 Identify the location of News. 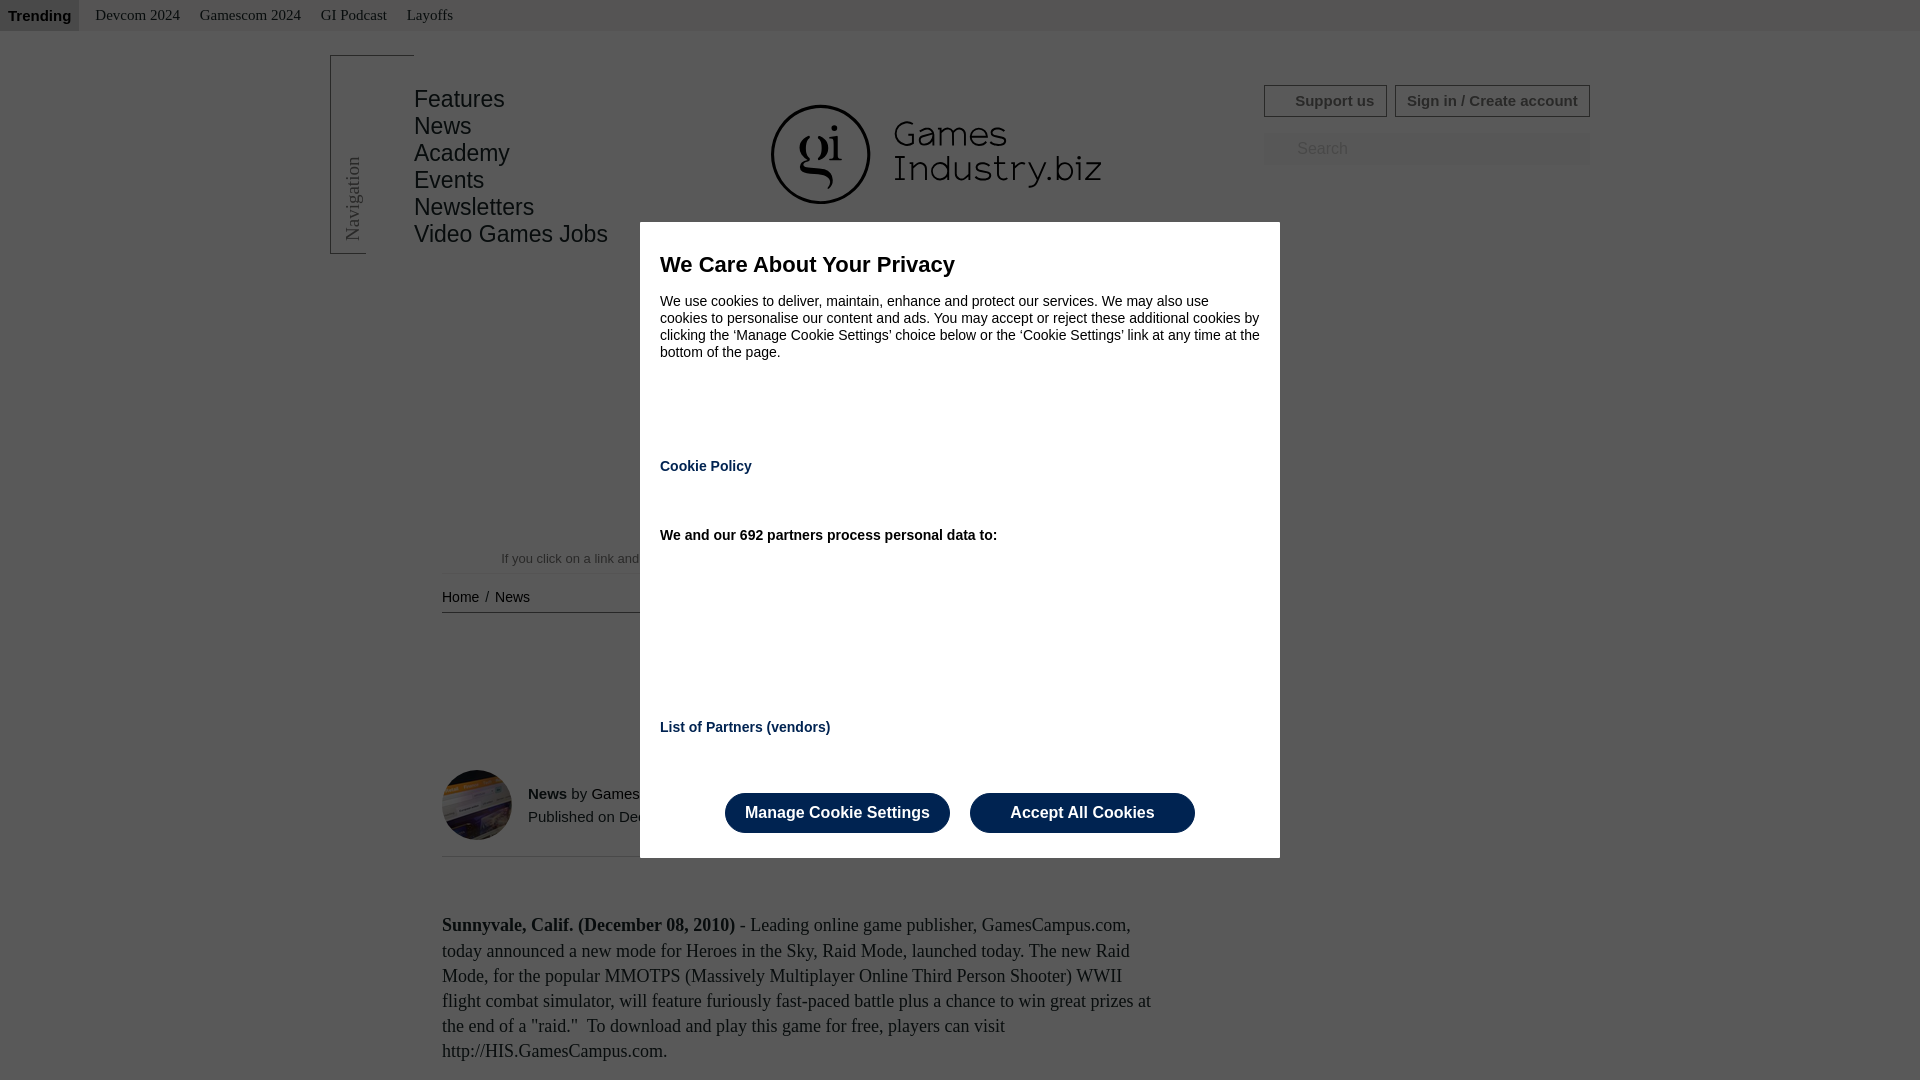
(512, 596).